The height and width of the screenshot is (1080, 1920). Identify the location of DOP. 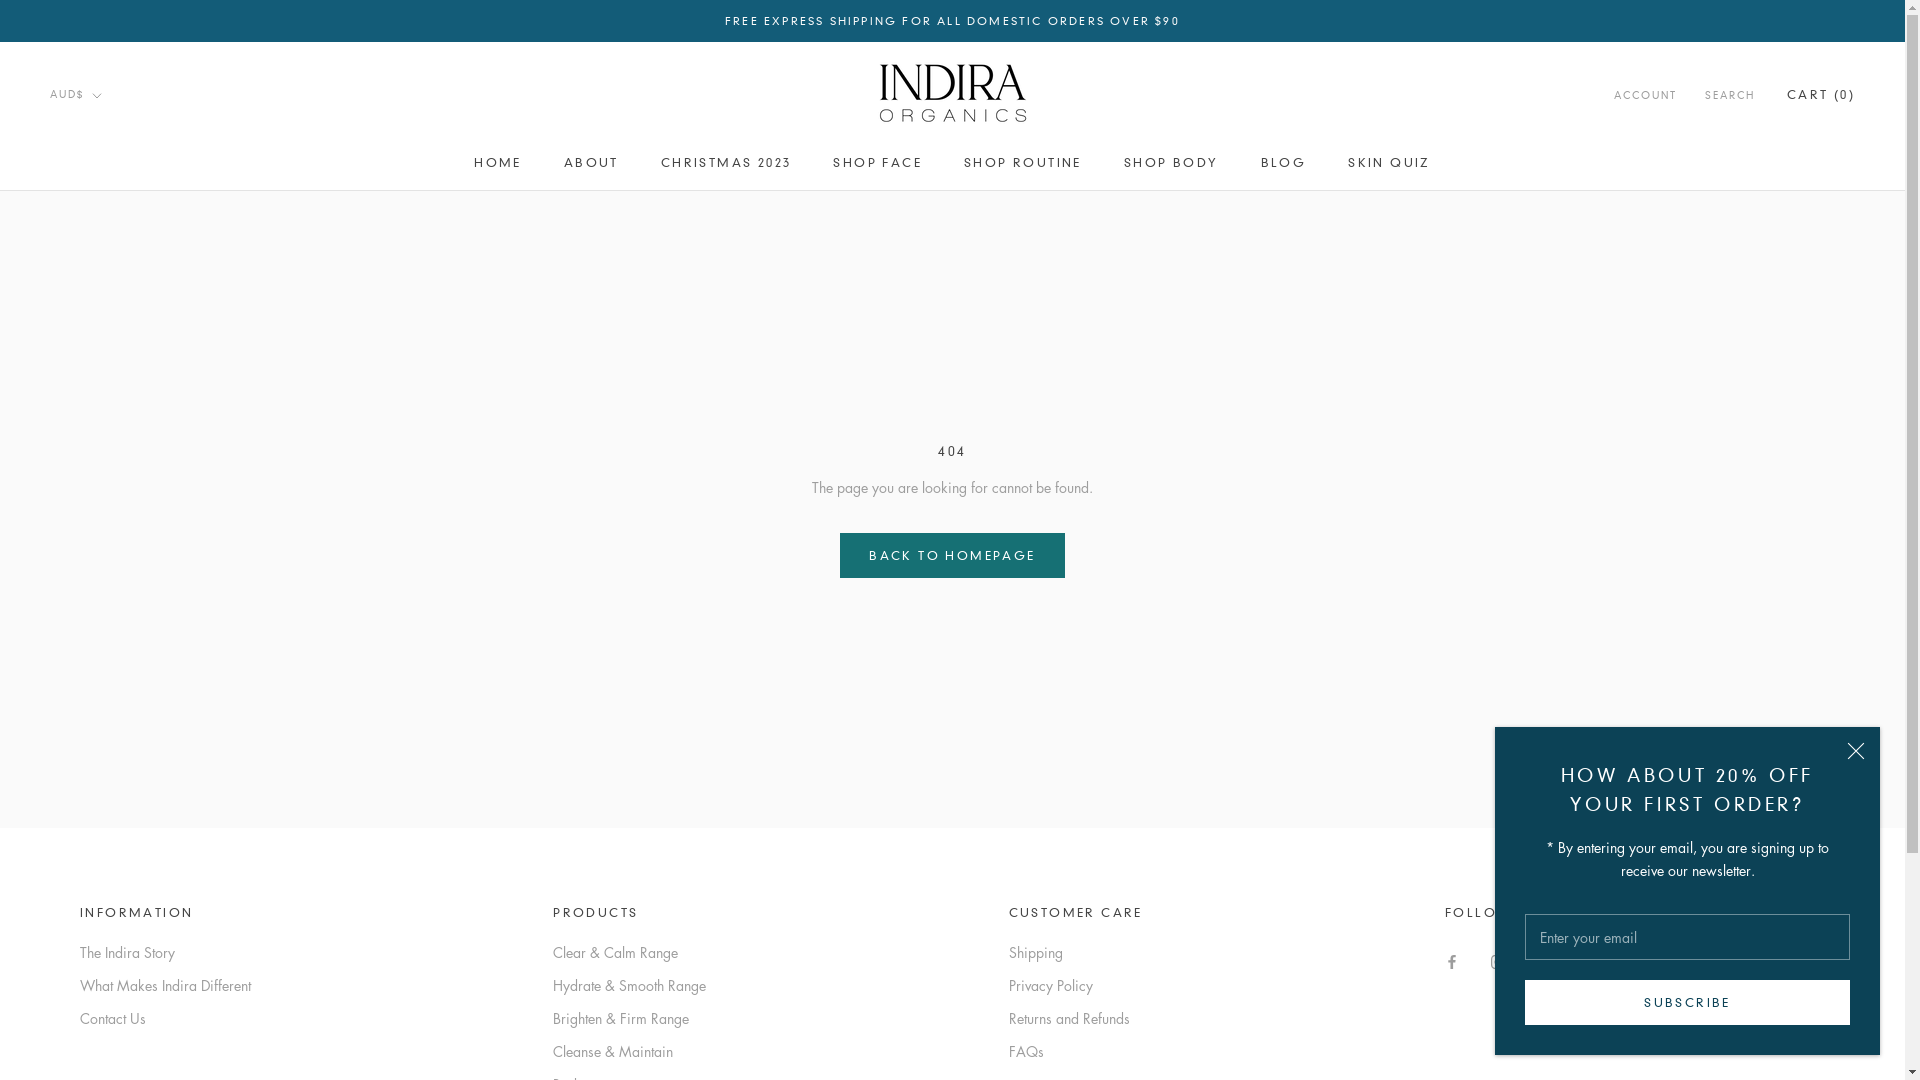
(114, 852).